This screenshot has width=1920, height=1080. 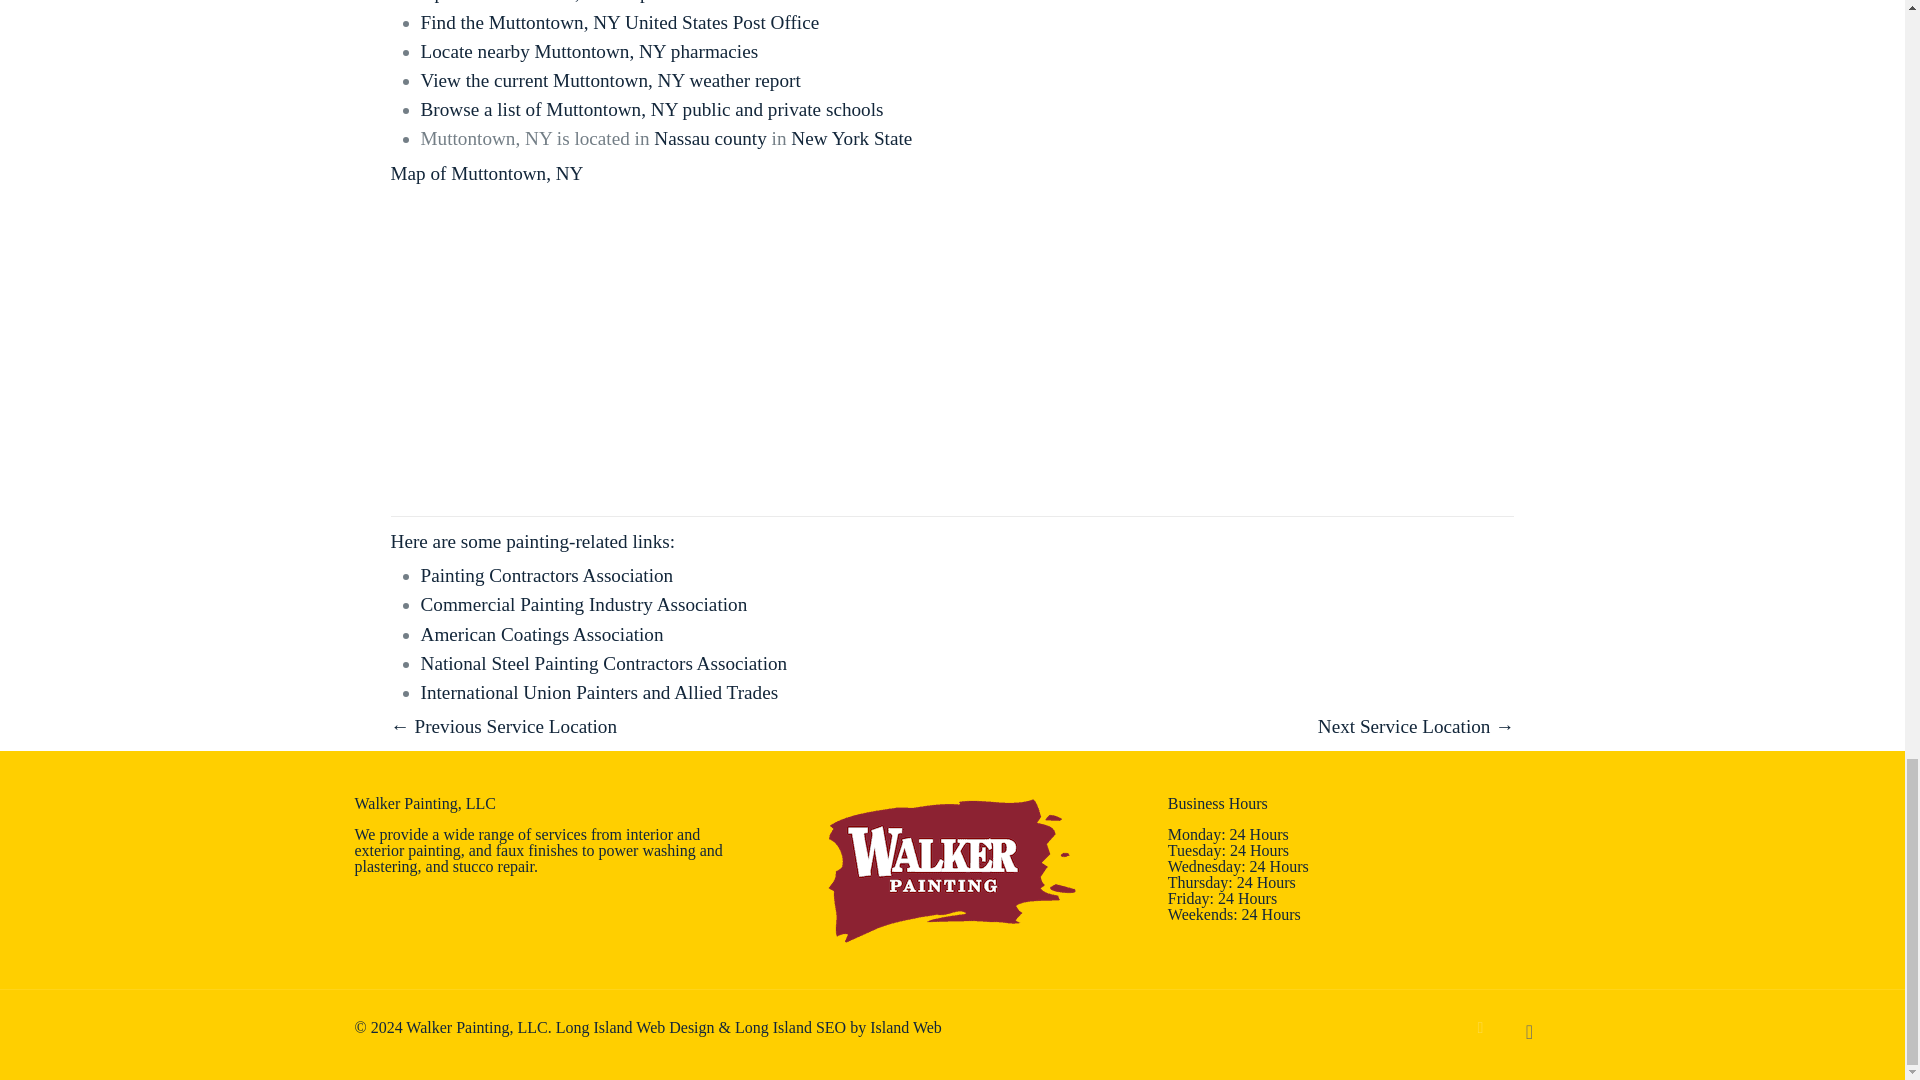 I want to click on Commercial Painting Industry Association, so click(x=584, y=604).